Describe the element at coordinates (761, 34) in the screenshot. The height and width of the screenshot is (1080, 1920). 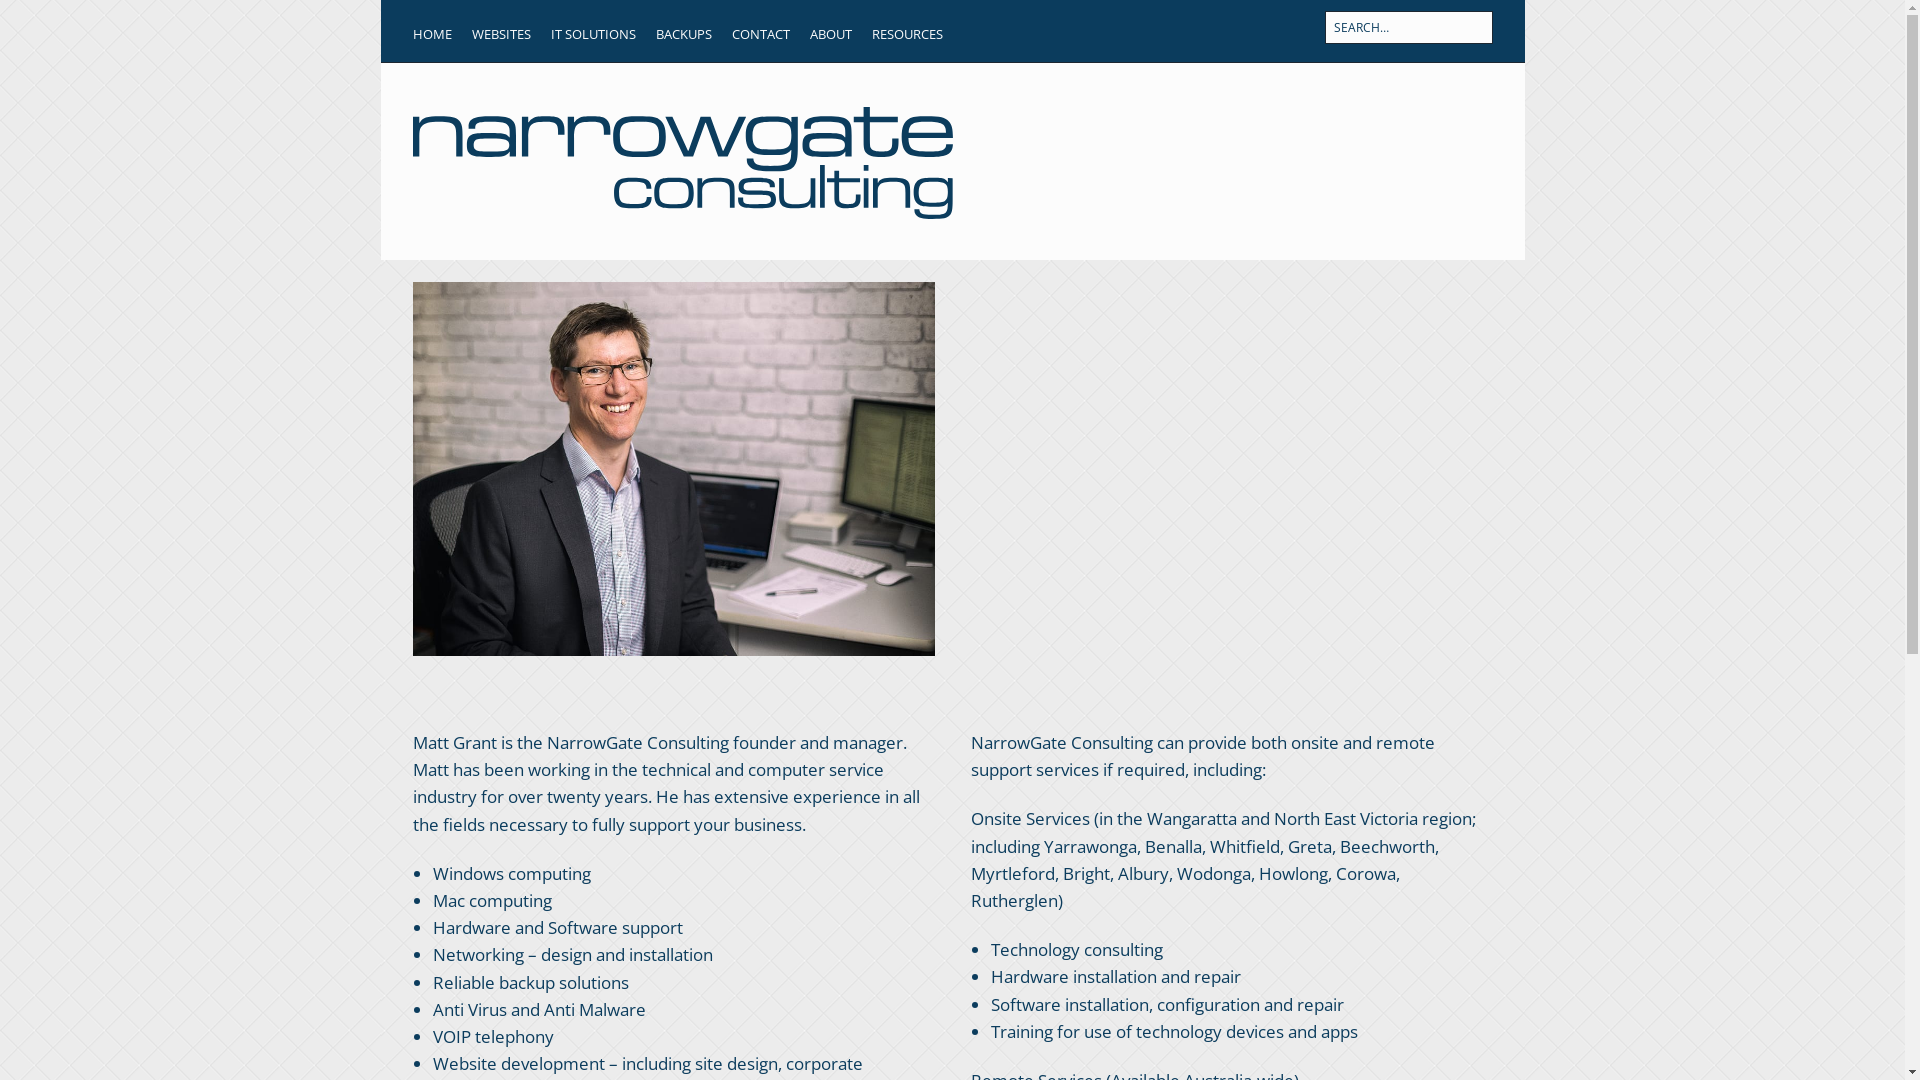
I see `CONTACT` at that location.